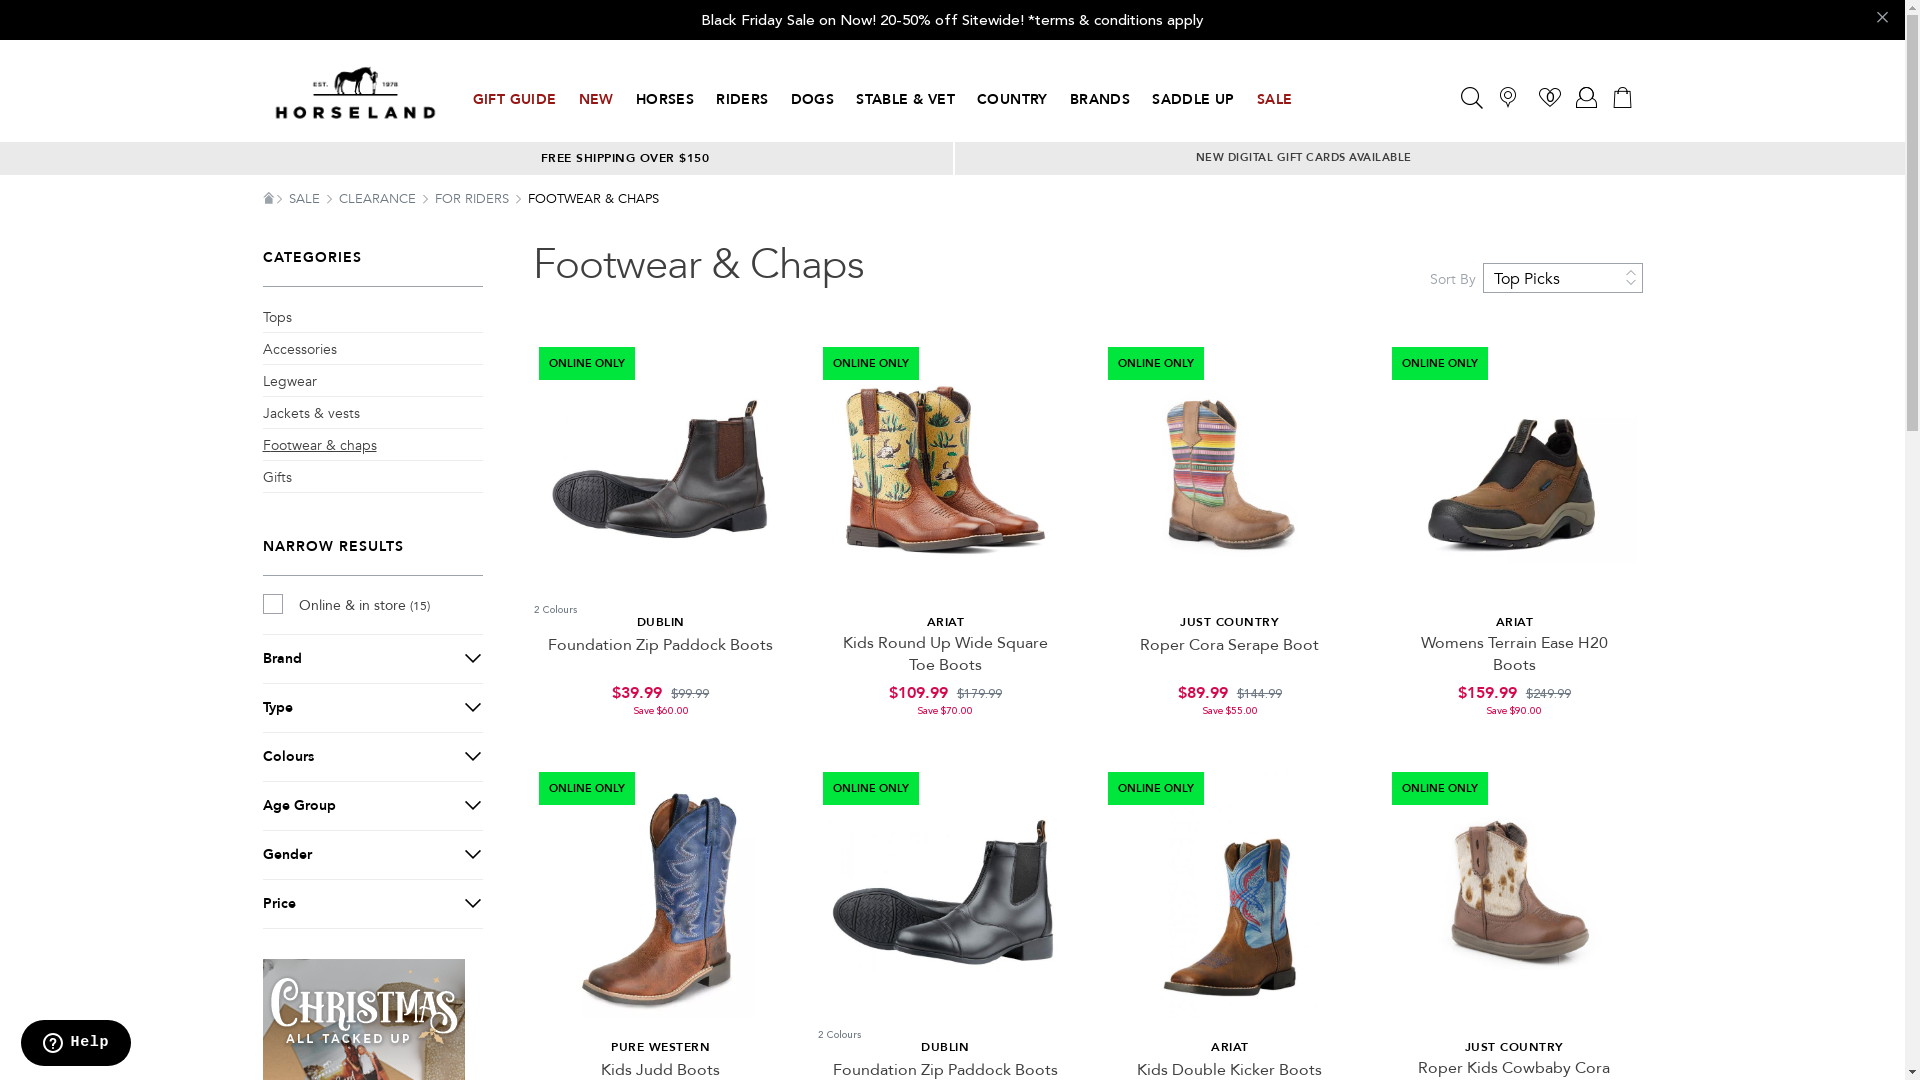  Describe the element at coordinates (662, 699) in the screenshot. I see `$39.99 $99.99
Save $60.00` at that location.